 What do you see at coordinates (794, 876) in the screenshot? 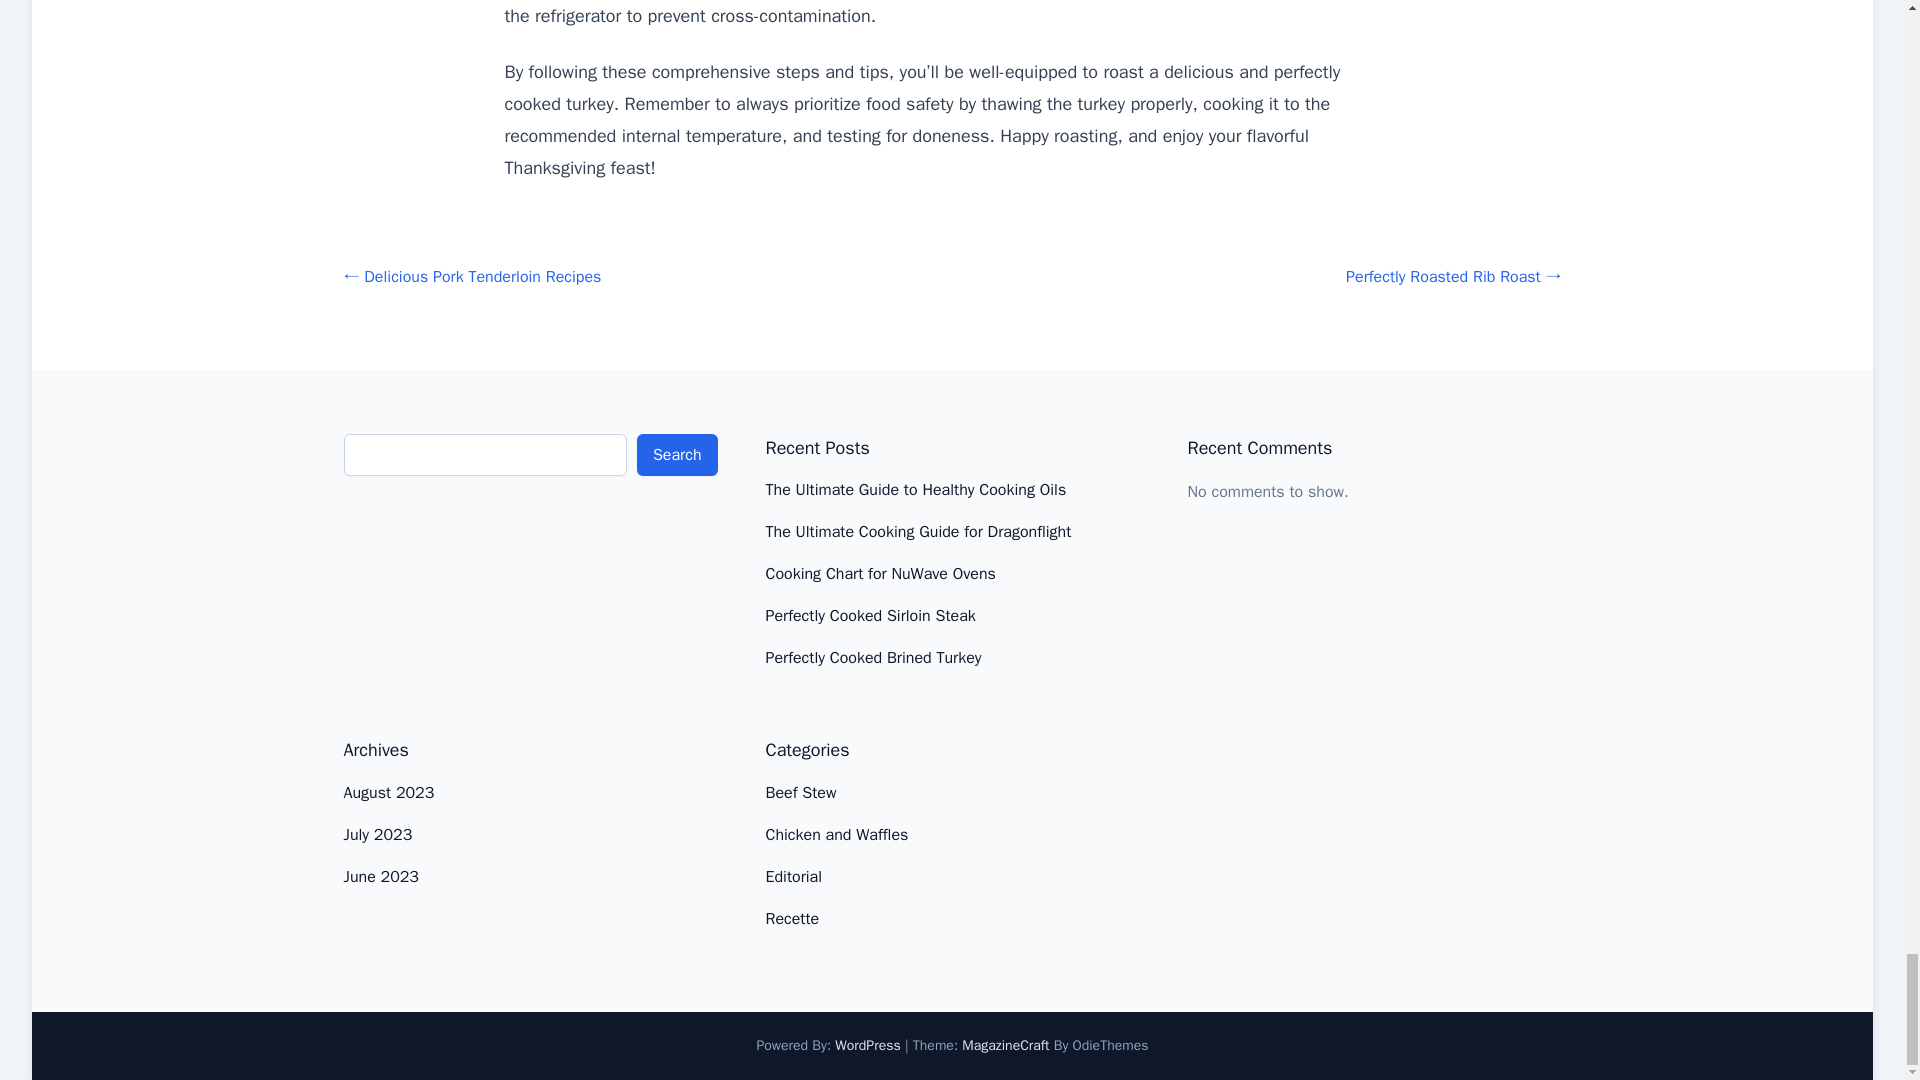
I see `Editorial` at bounding box center [794, 876].